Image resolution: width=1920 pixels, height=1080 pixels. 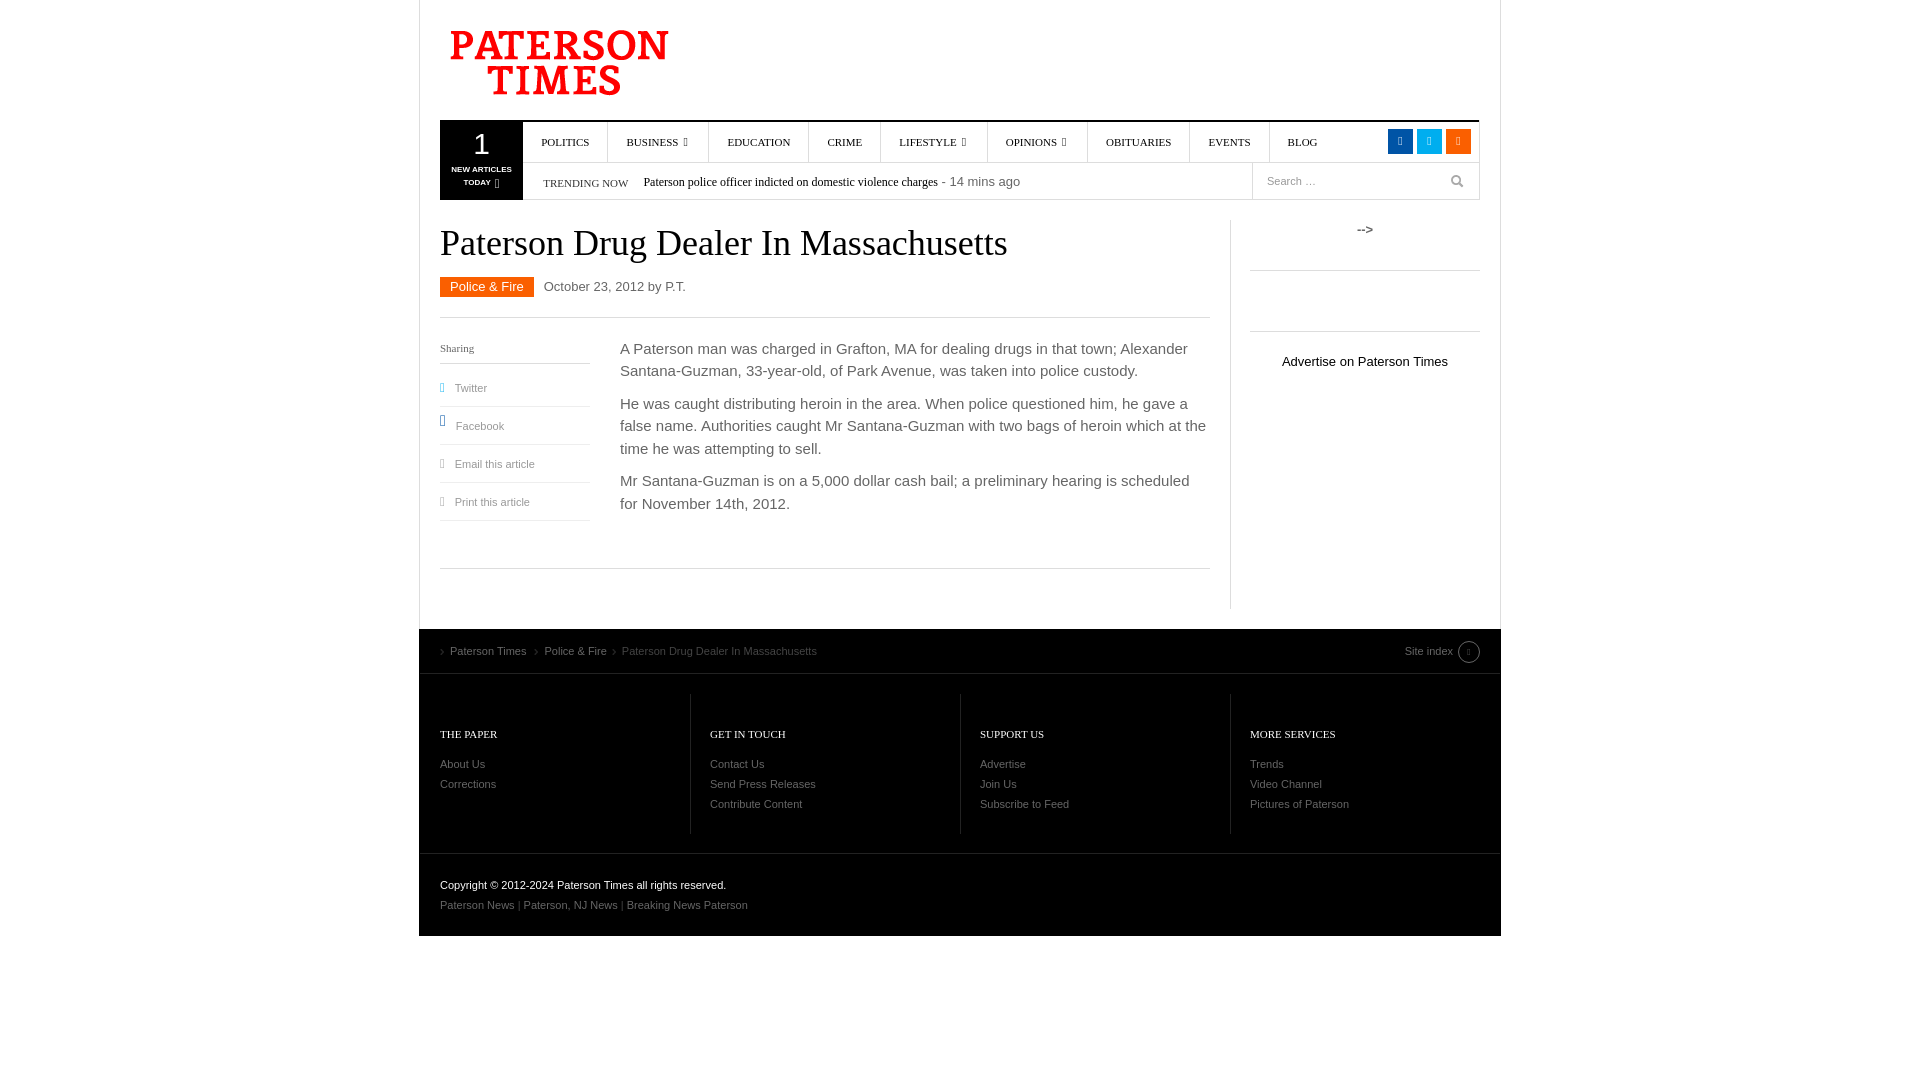 I want to click on Paterson Times, so click(x=1138, y=142).